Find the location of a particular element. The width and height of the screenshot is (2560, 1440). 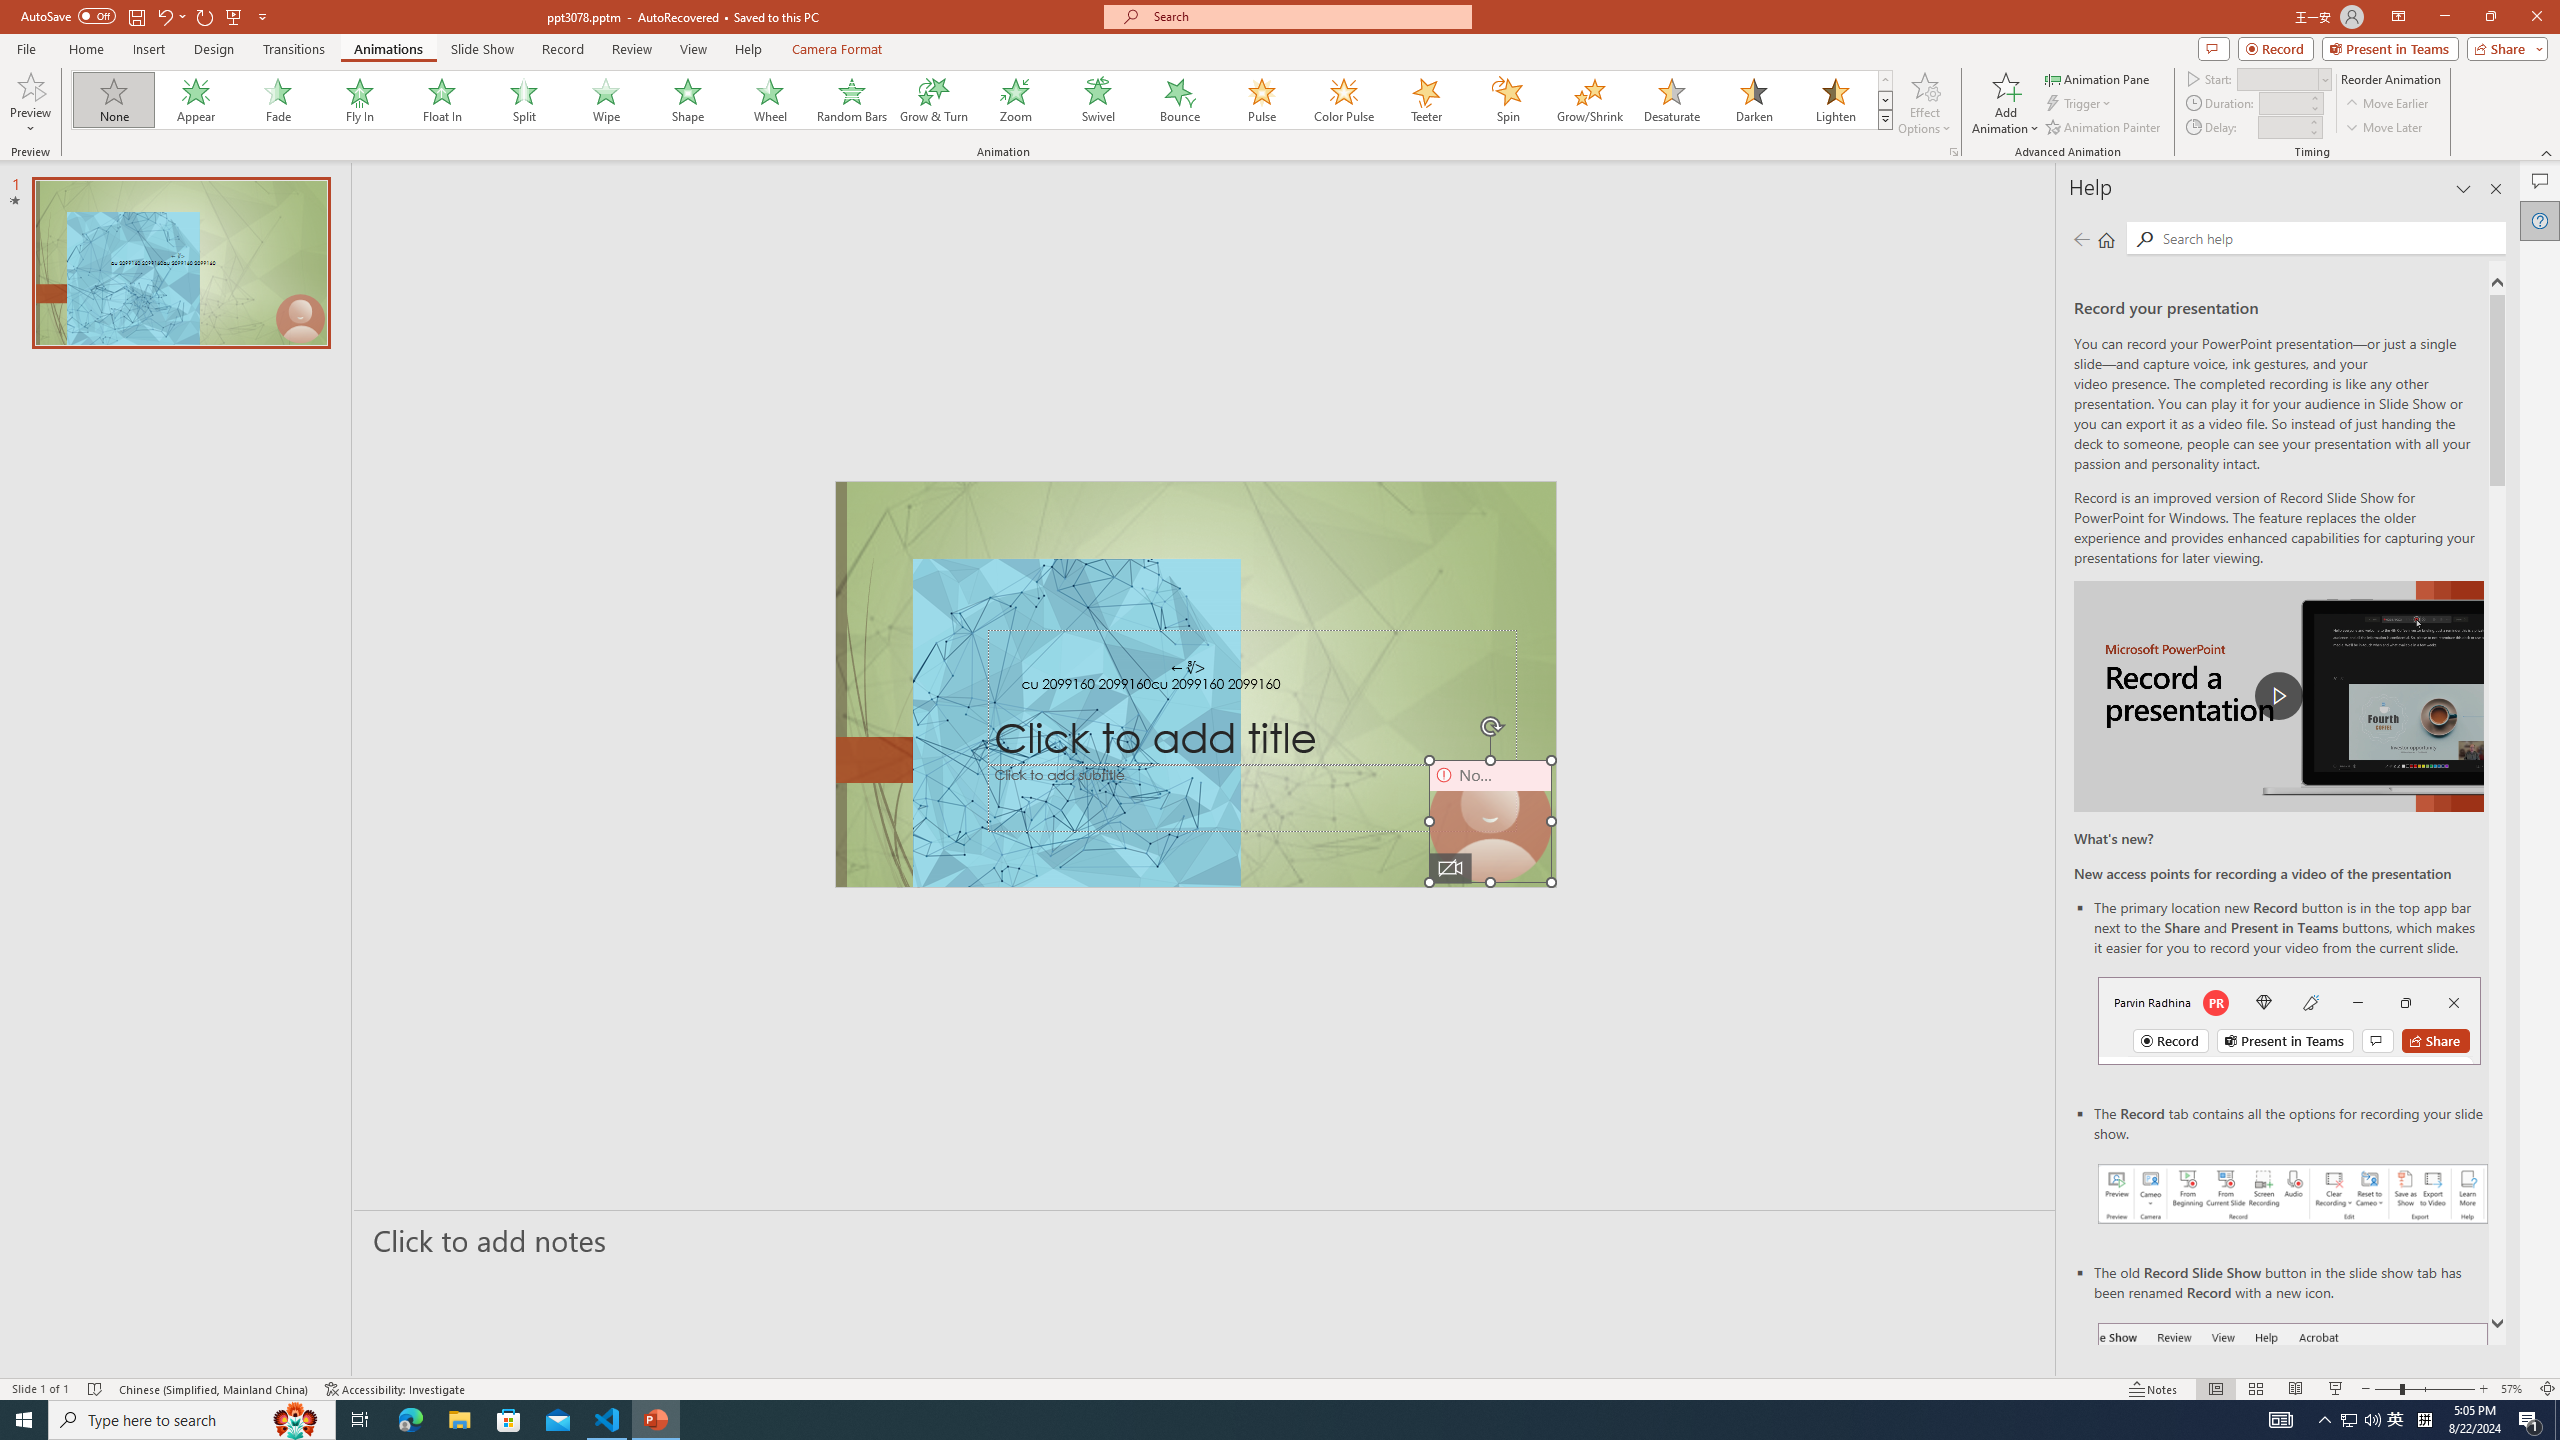

Fly In is located at coordinates (360, 100).